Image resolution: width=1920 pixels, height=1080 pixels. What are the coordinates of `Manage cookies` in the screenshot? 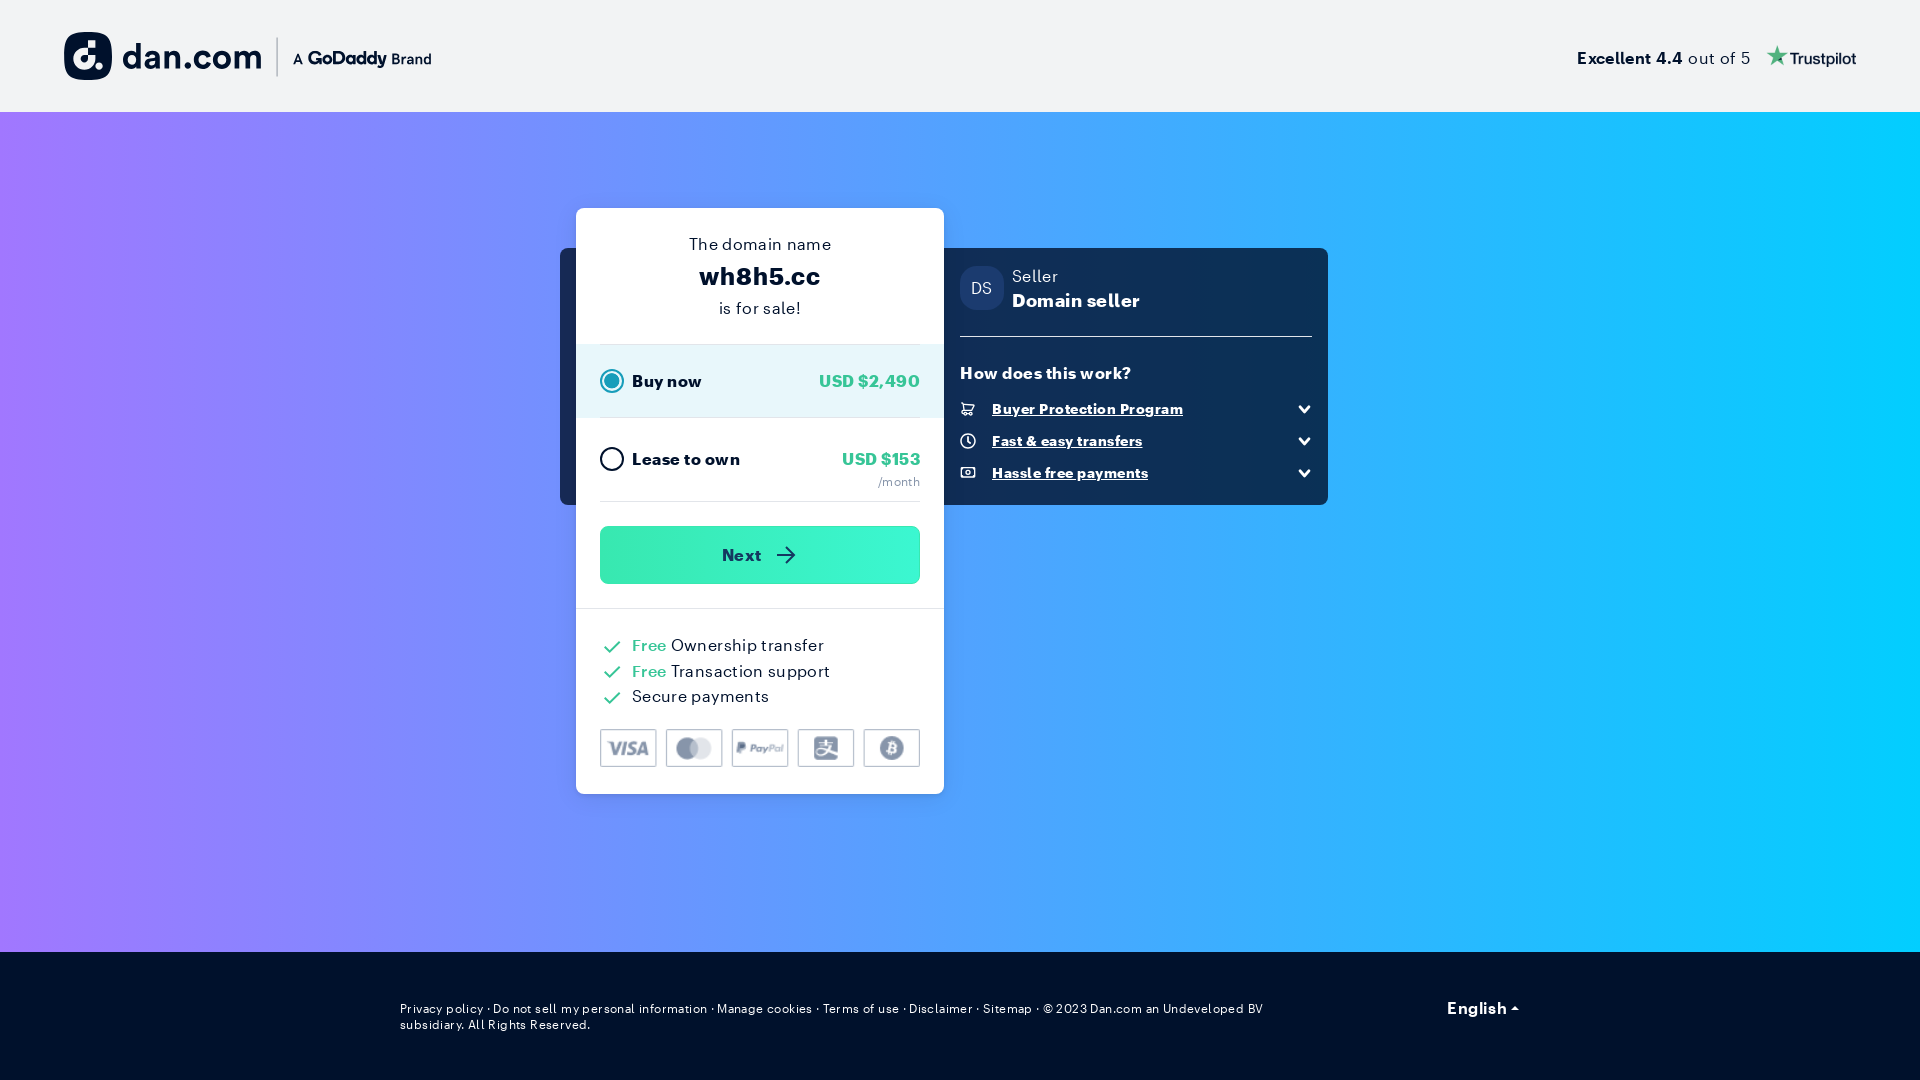 It's located at (765, 1008).